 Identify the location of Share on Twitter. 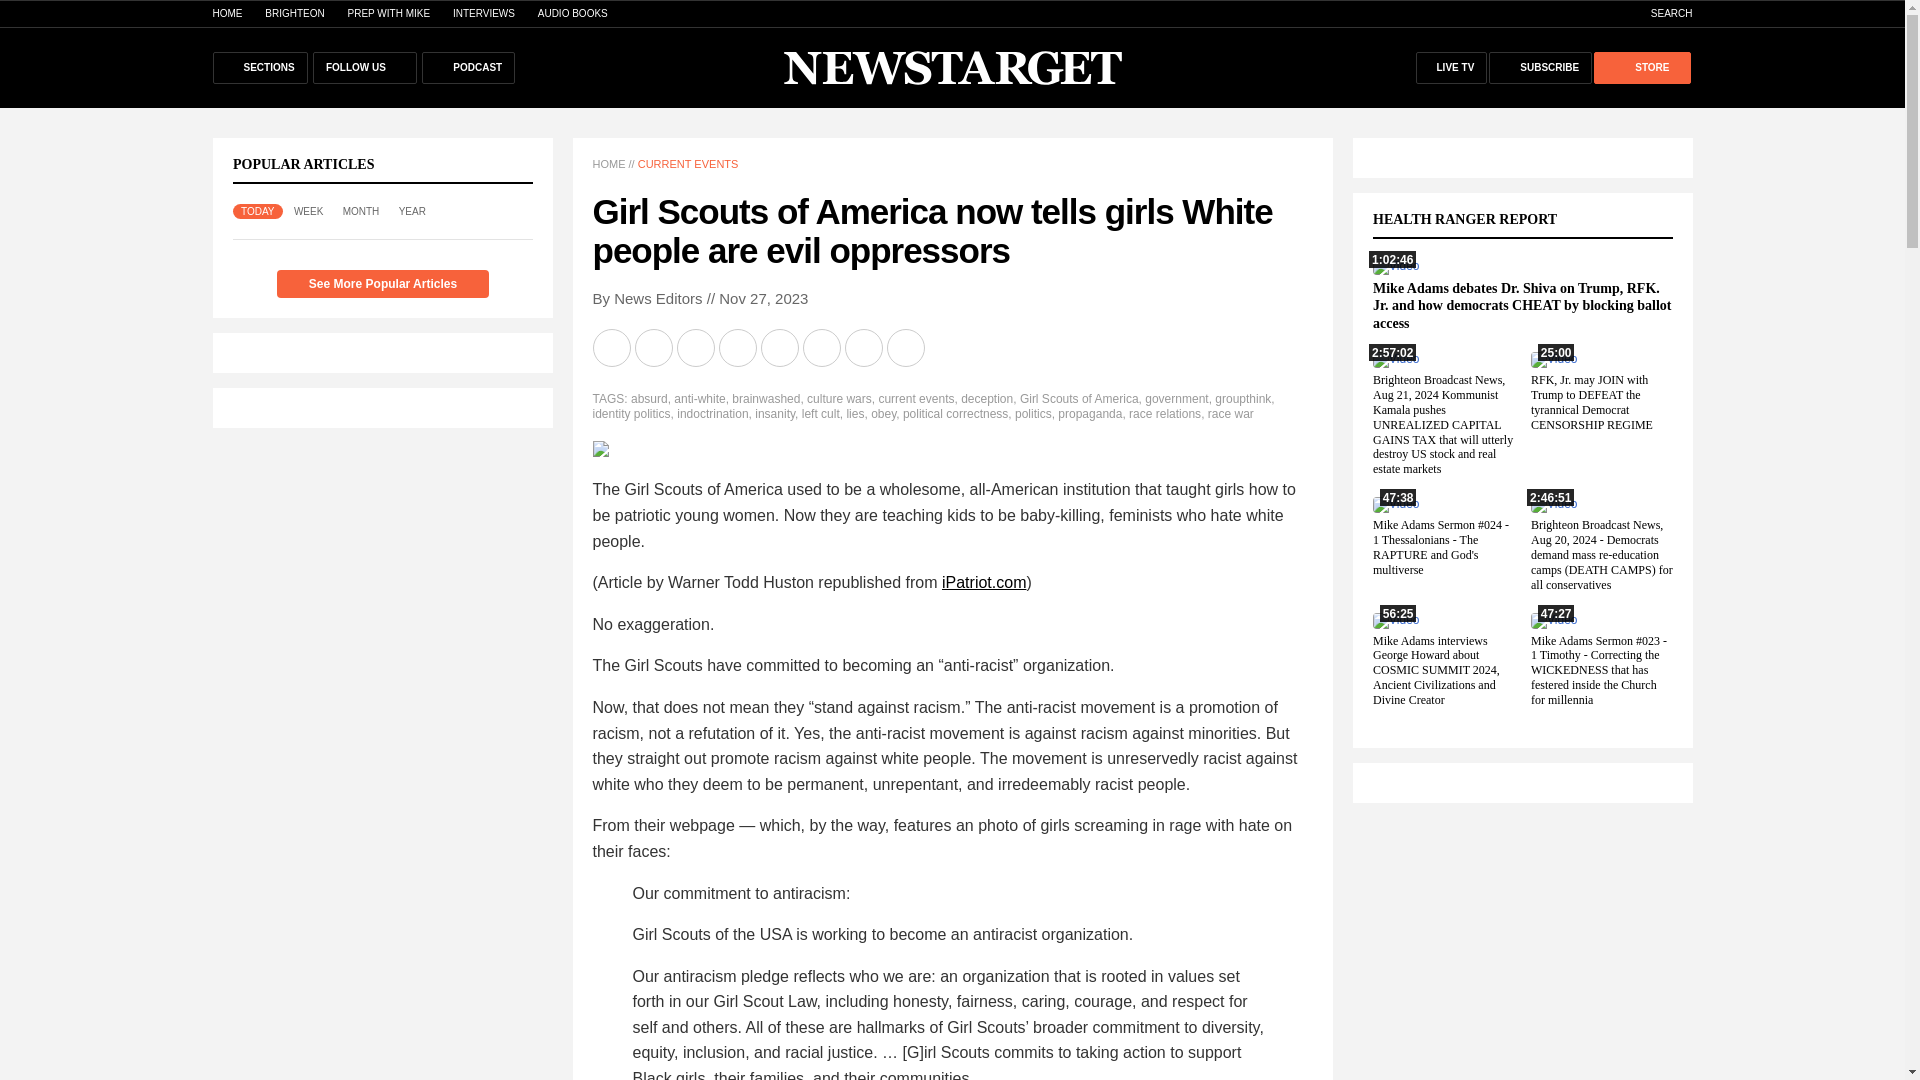
(696, 348).